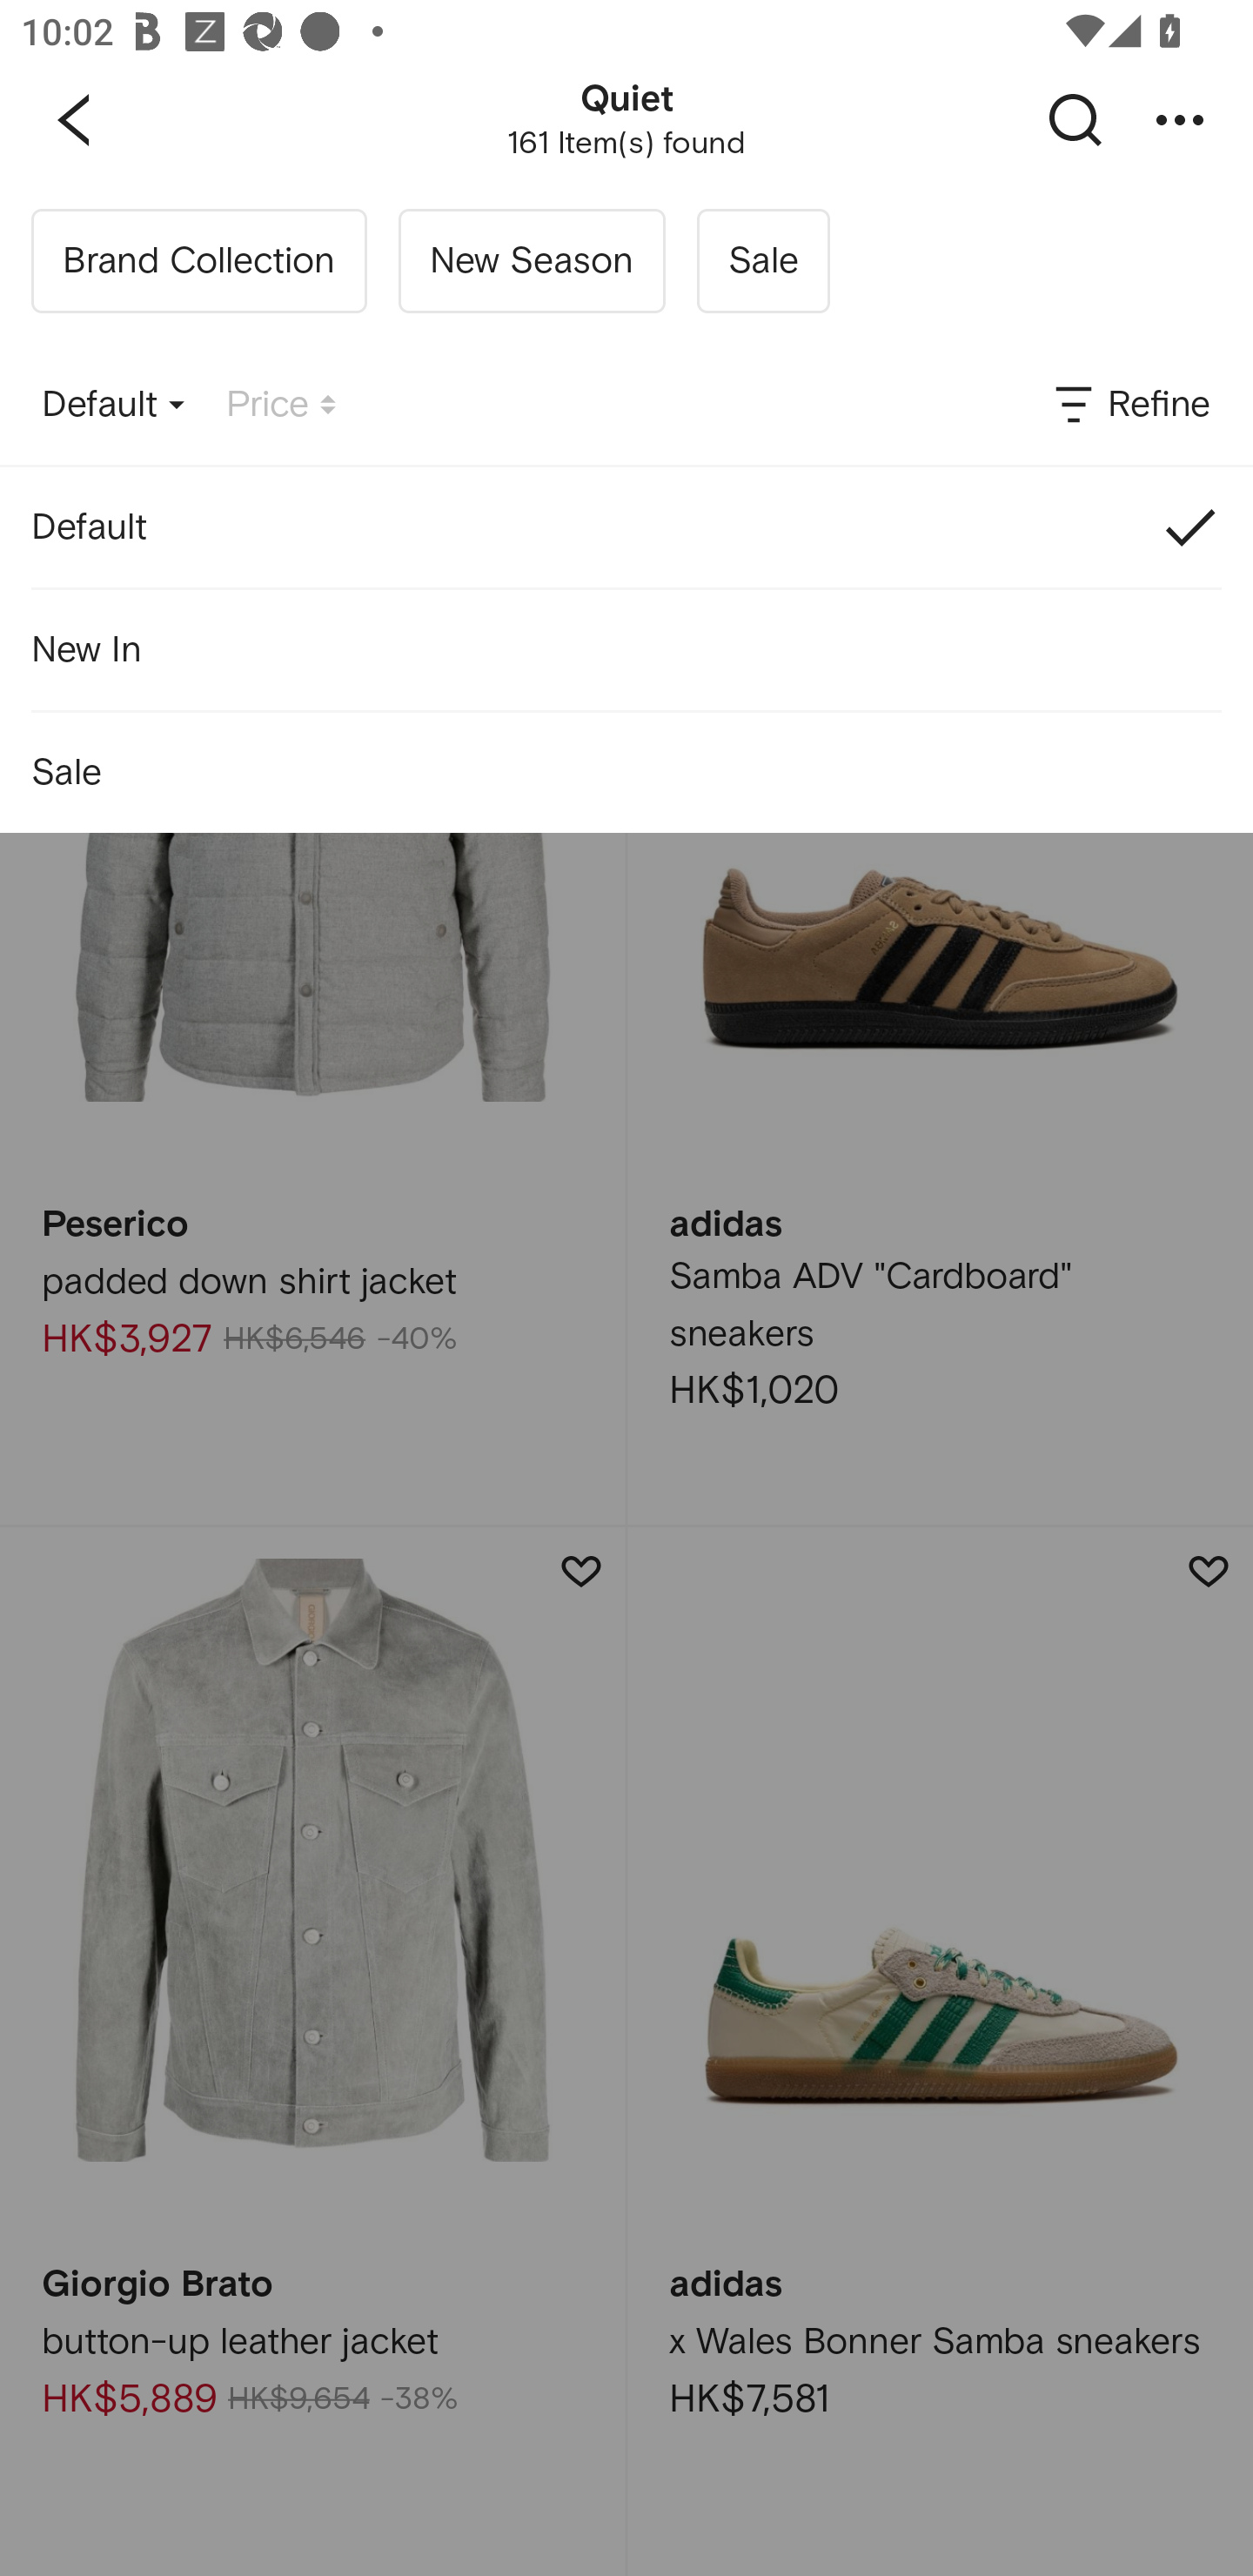  Describe the element at coordinates (198, 261) in the screenshot. I see `Brand Collection` at that location.